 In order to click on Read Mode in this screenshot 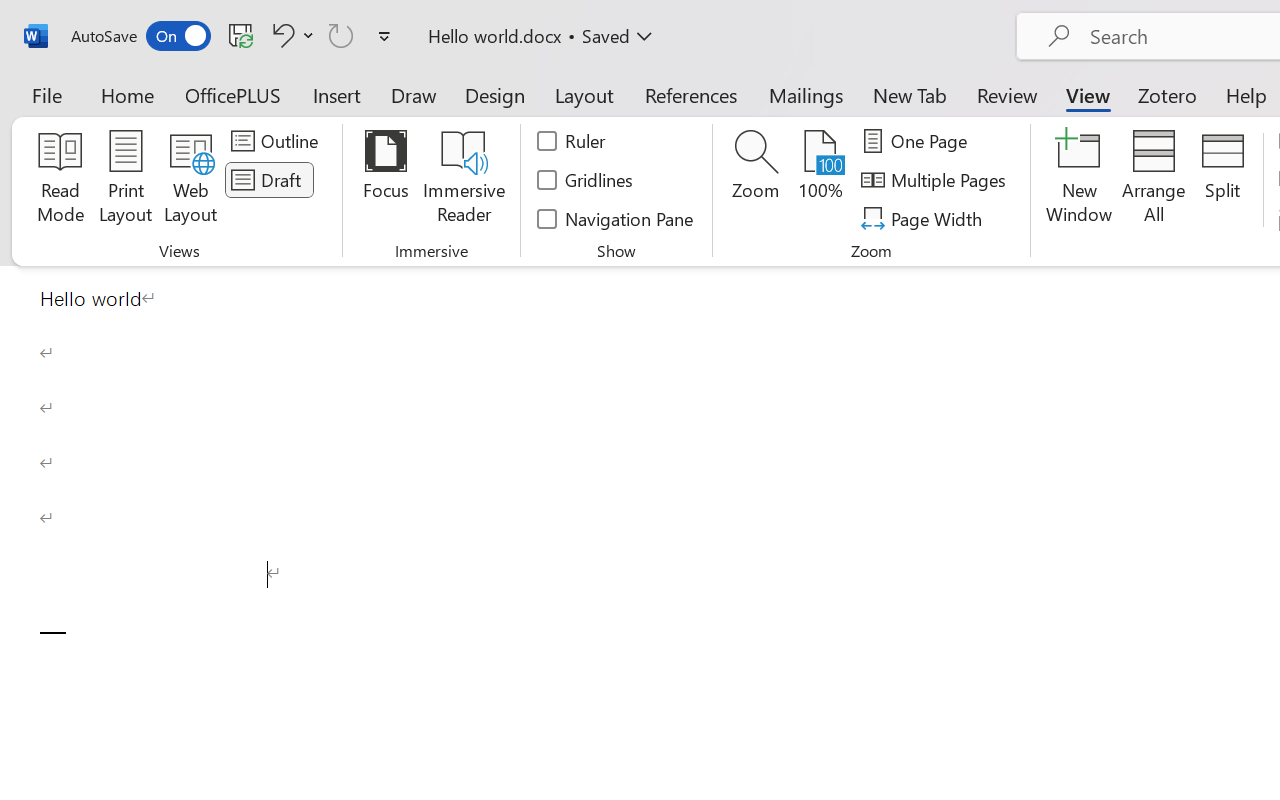, I will do `click(60, 180)`.